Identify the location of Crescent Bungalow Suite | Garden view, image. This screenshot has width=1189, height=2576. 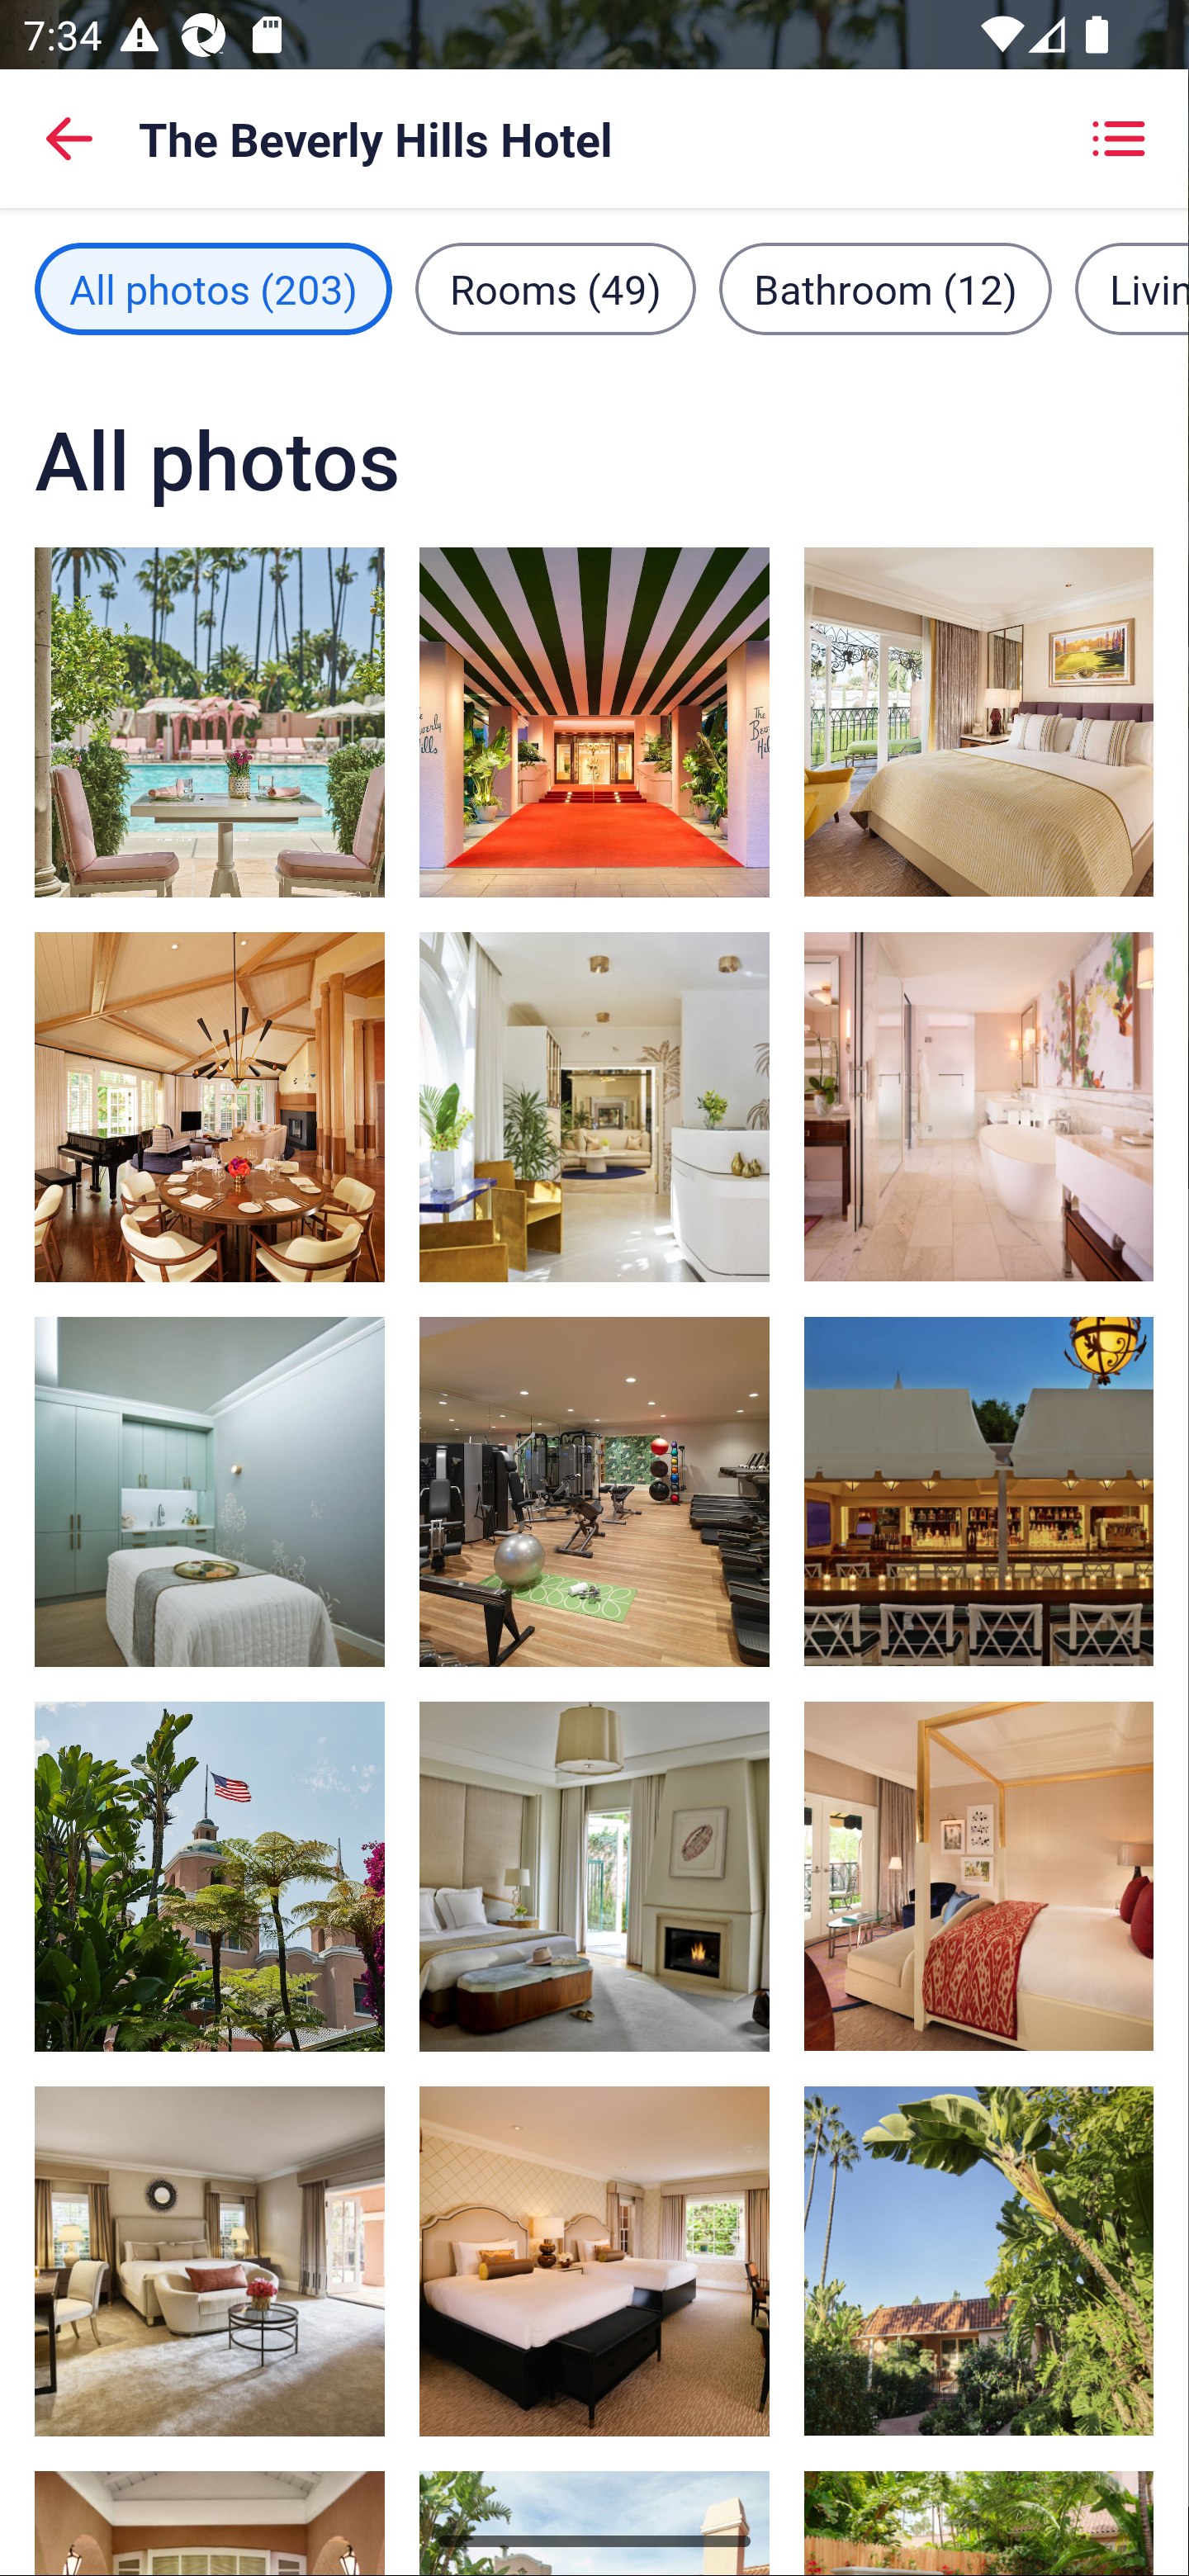
(978, 2261).